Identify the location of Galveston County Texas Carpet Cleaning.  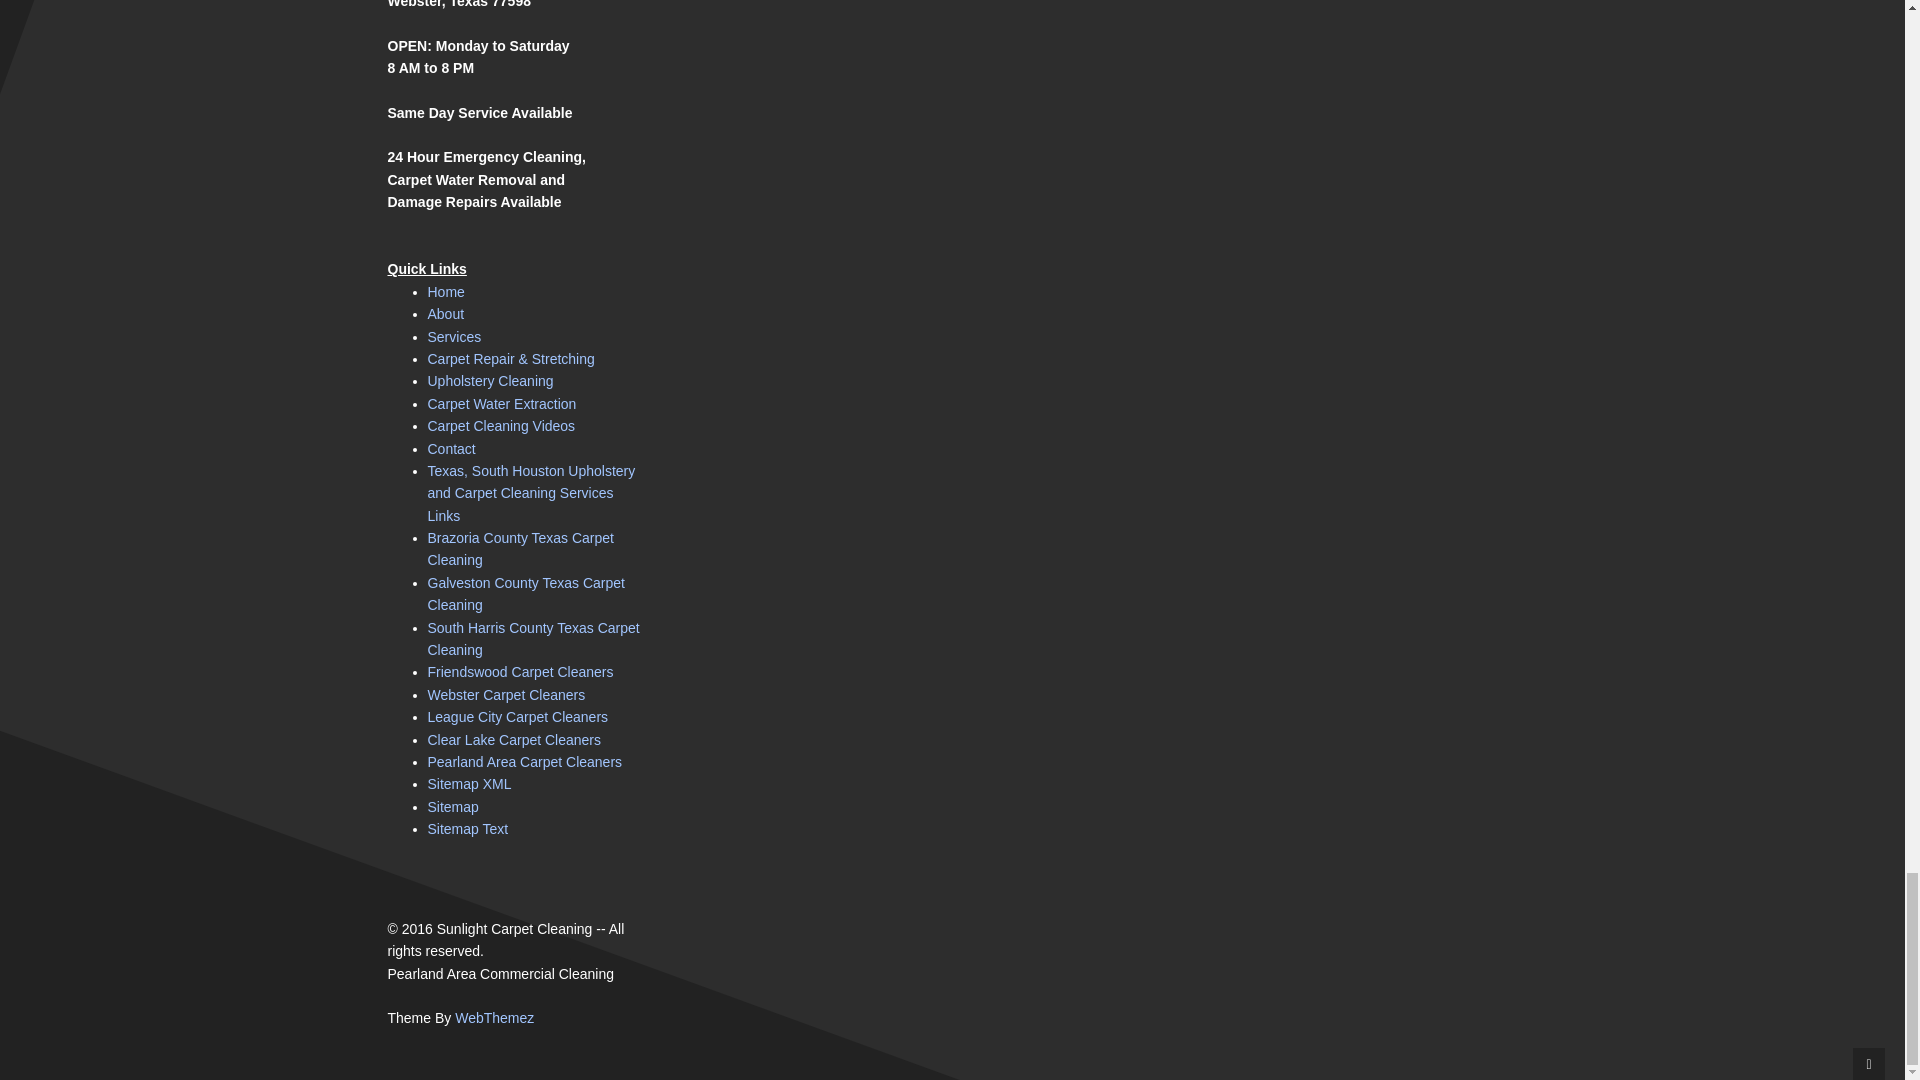
(526, 594).